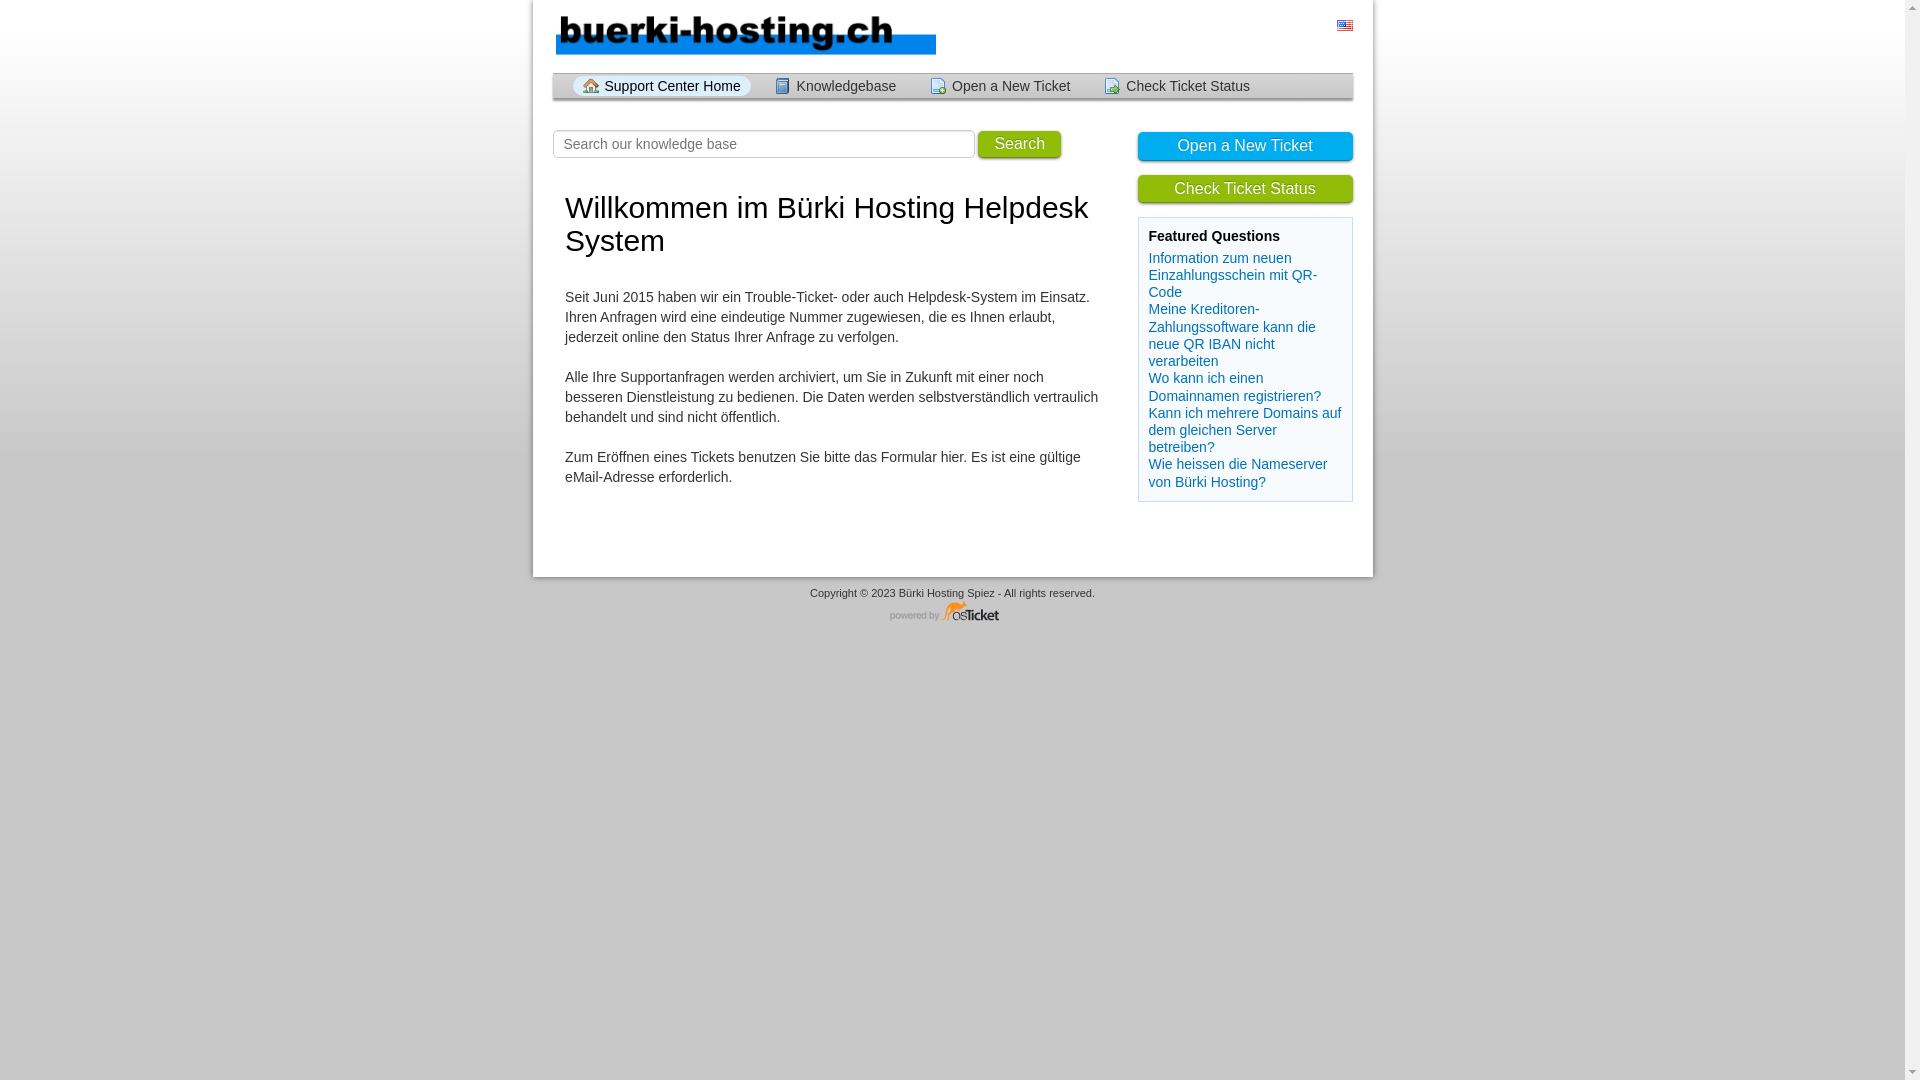 Image resolution: width=1920 pixels, height=1080 pixels. What do you see at coordinates (1244, 430) in the screenshot?
I see `Kann ich mehrere Domains auf dem gleichen Server betreiben?` at bounding box center [1244, 430].